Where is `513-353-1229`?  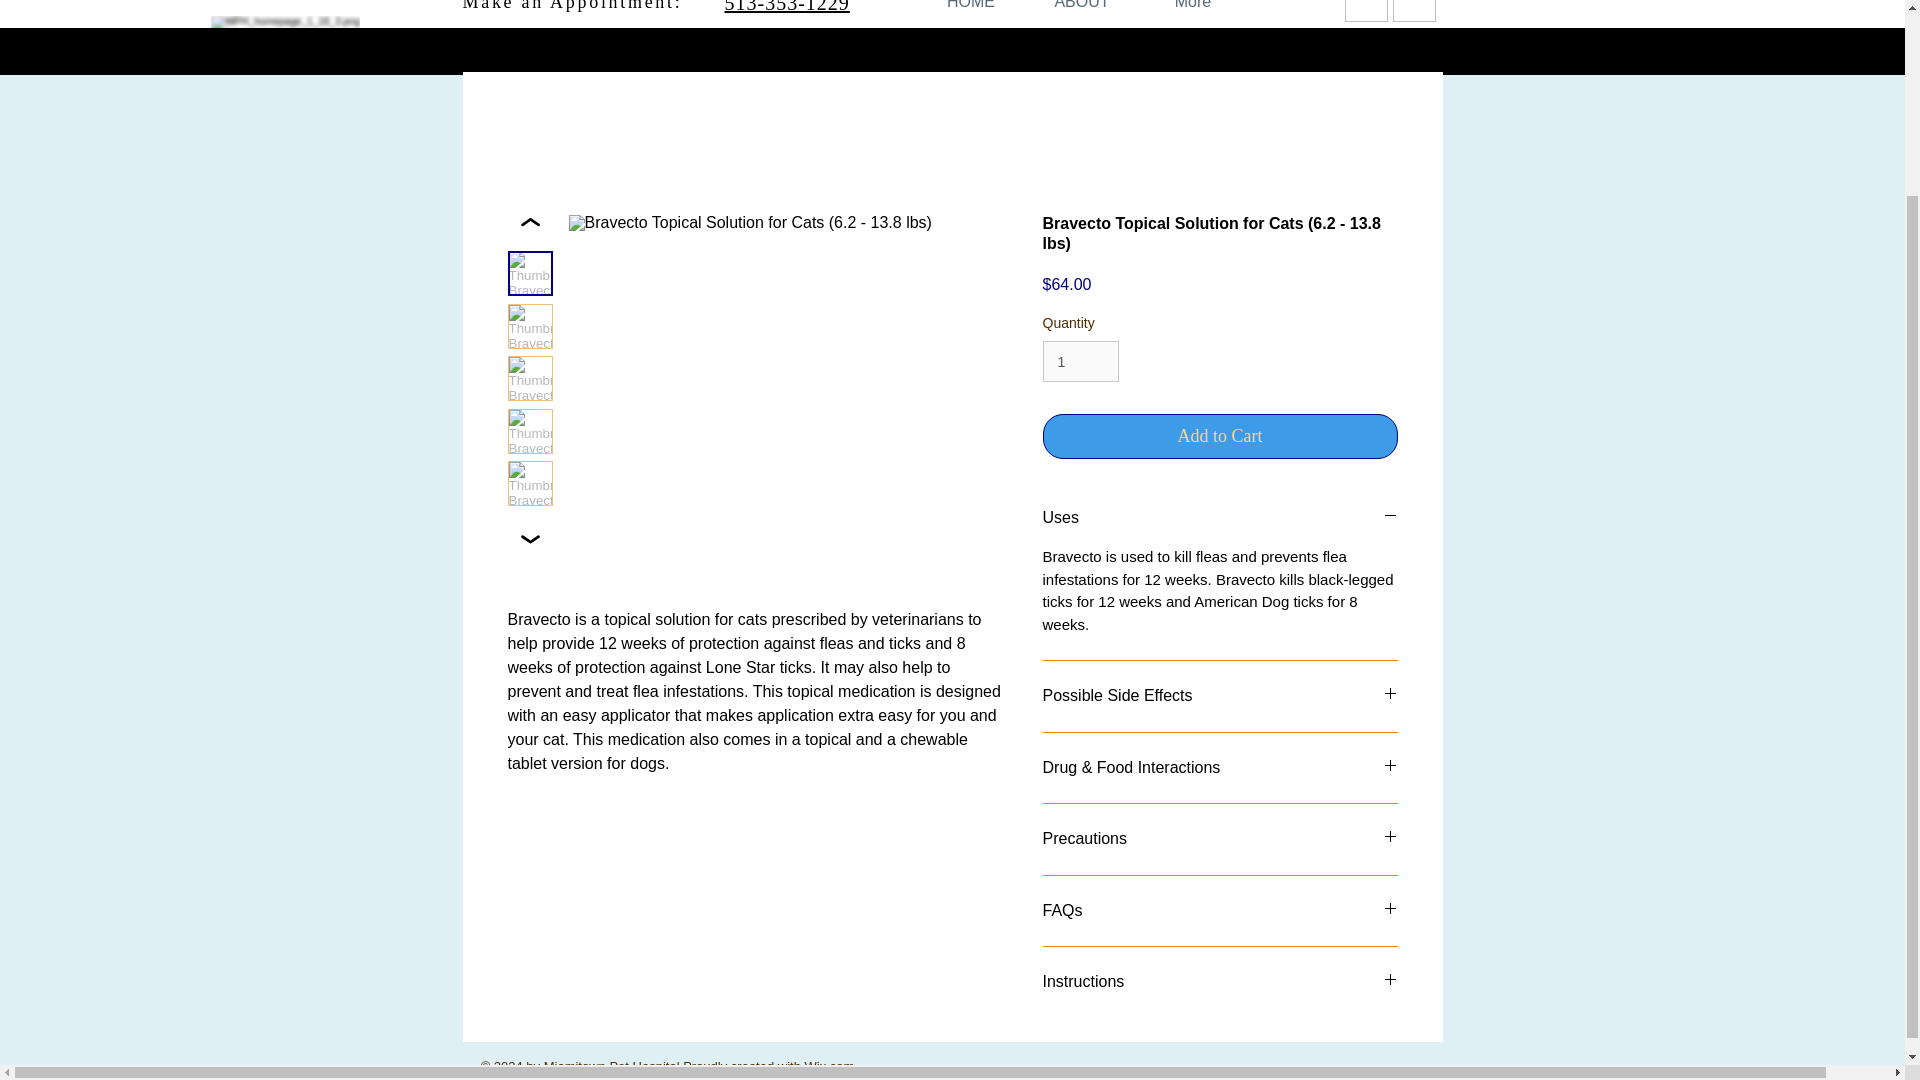
513-353-1229 is located at coordinates (786, 7).